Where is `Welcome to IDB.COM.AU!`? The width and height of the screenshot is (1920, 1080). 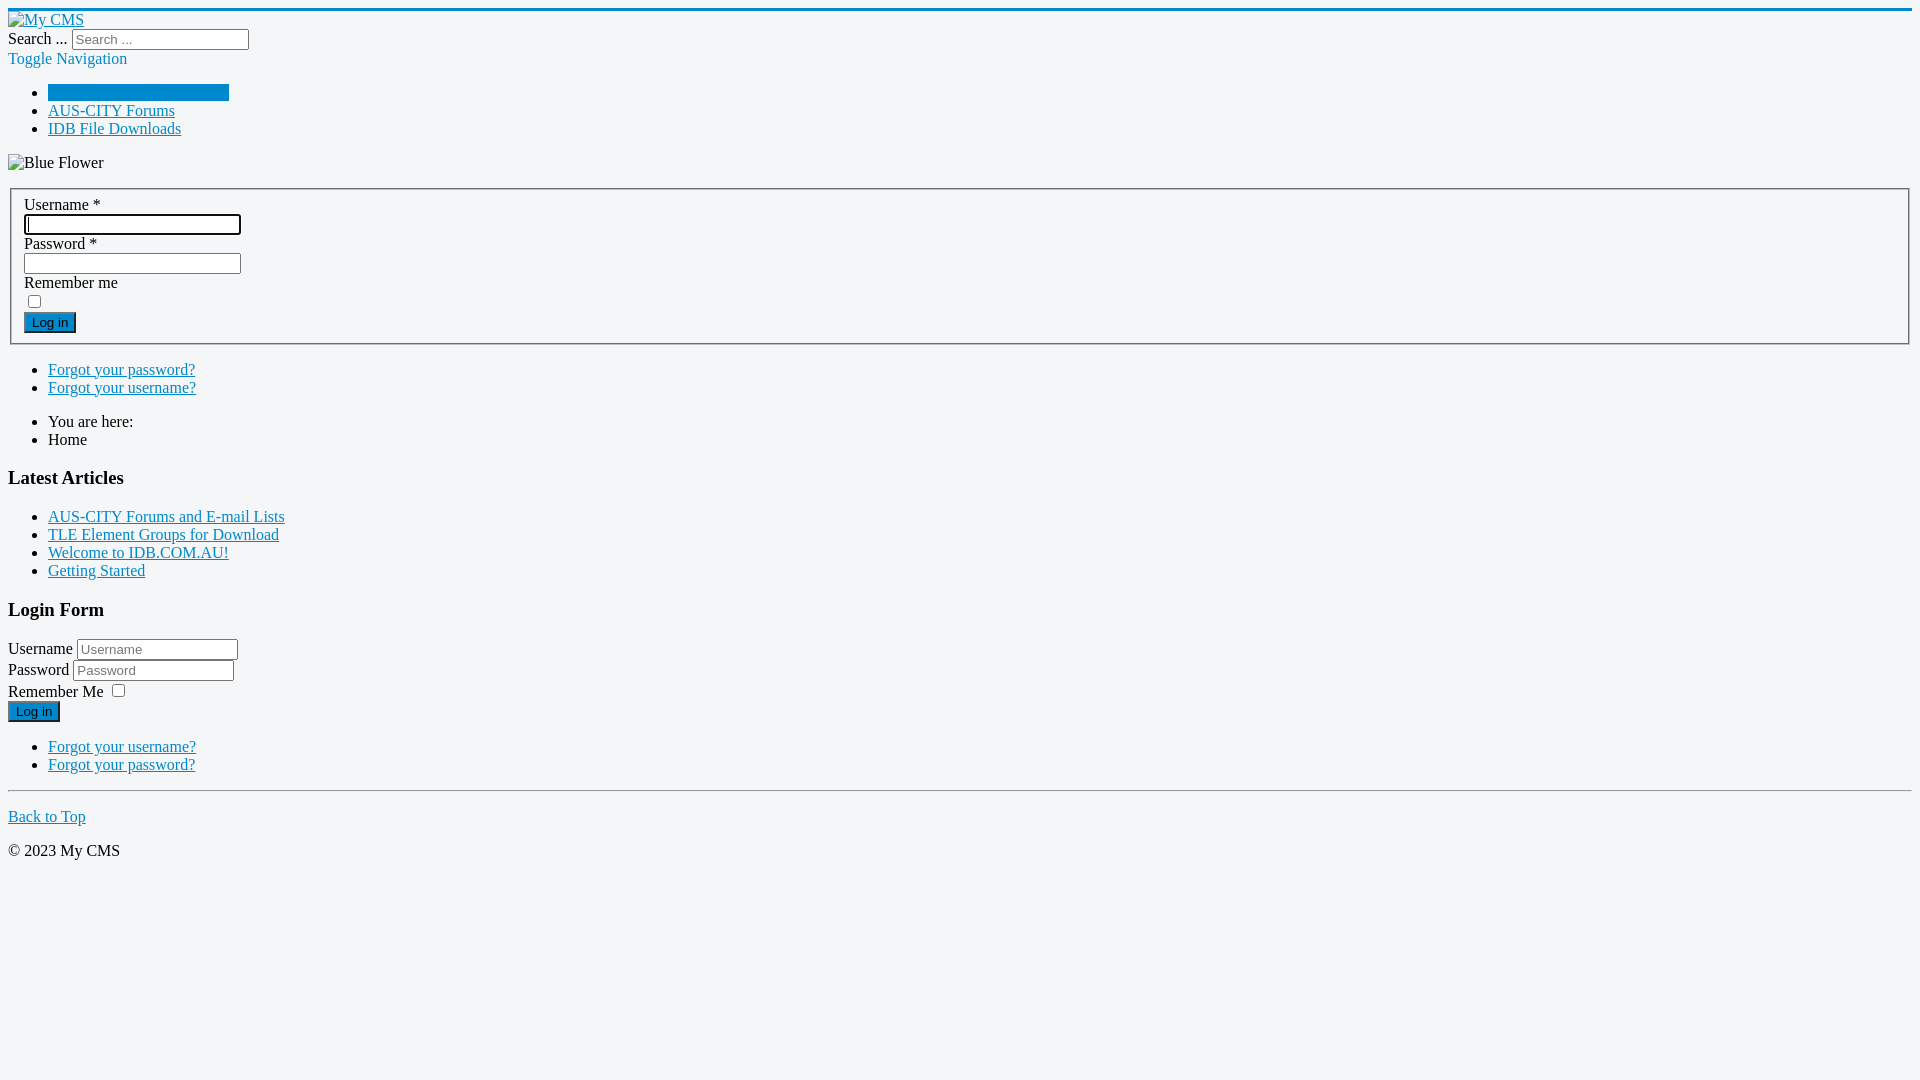 Welcome to IDB.COM.AU! is located at coordinates (138, 92).